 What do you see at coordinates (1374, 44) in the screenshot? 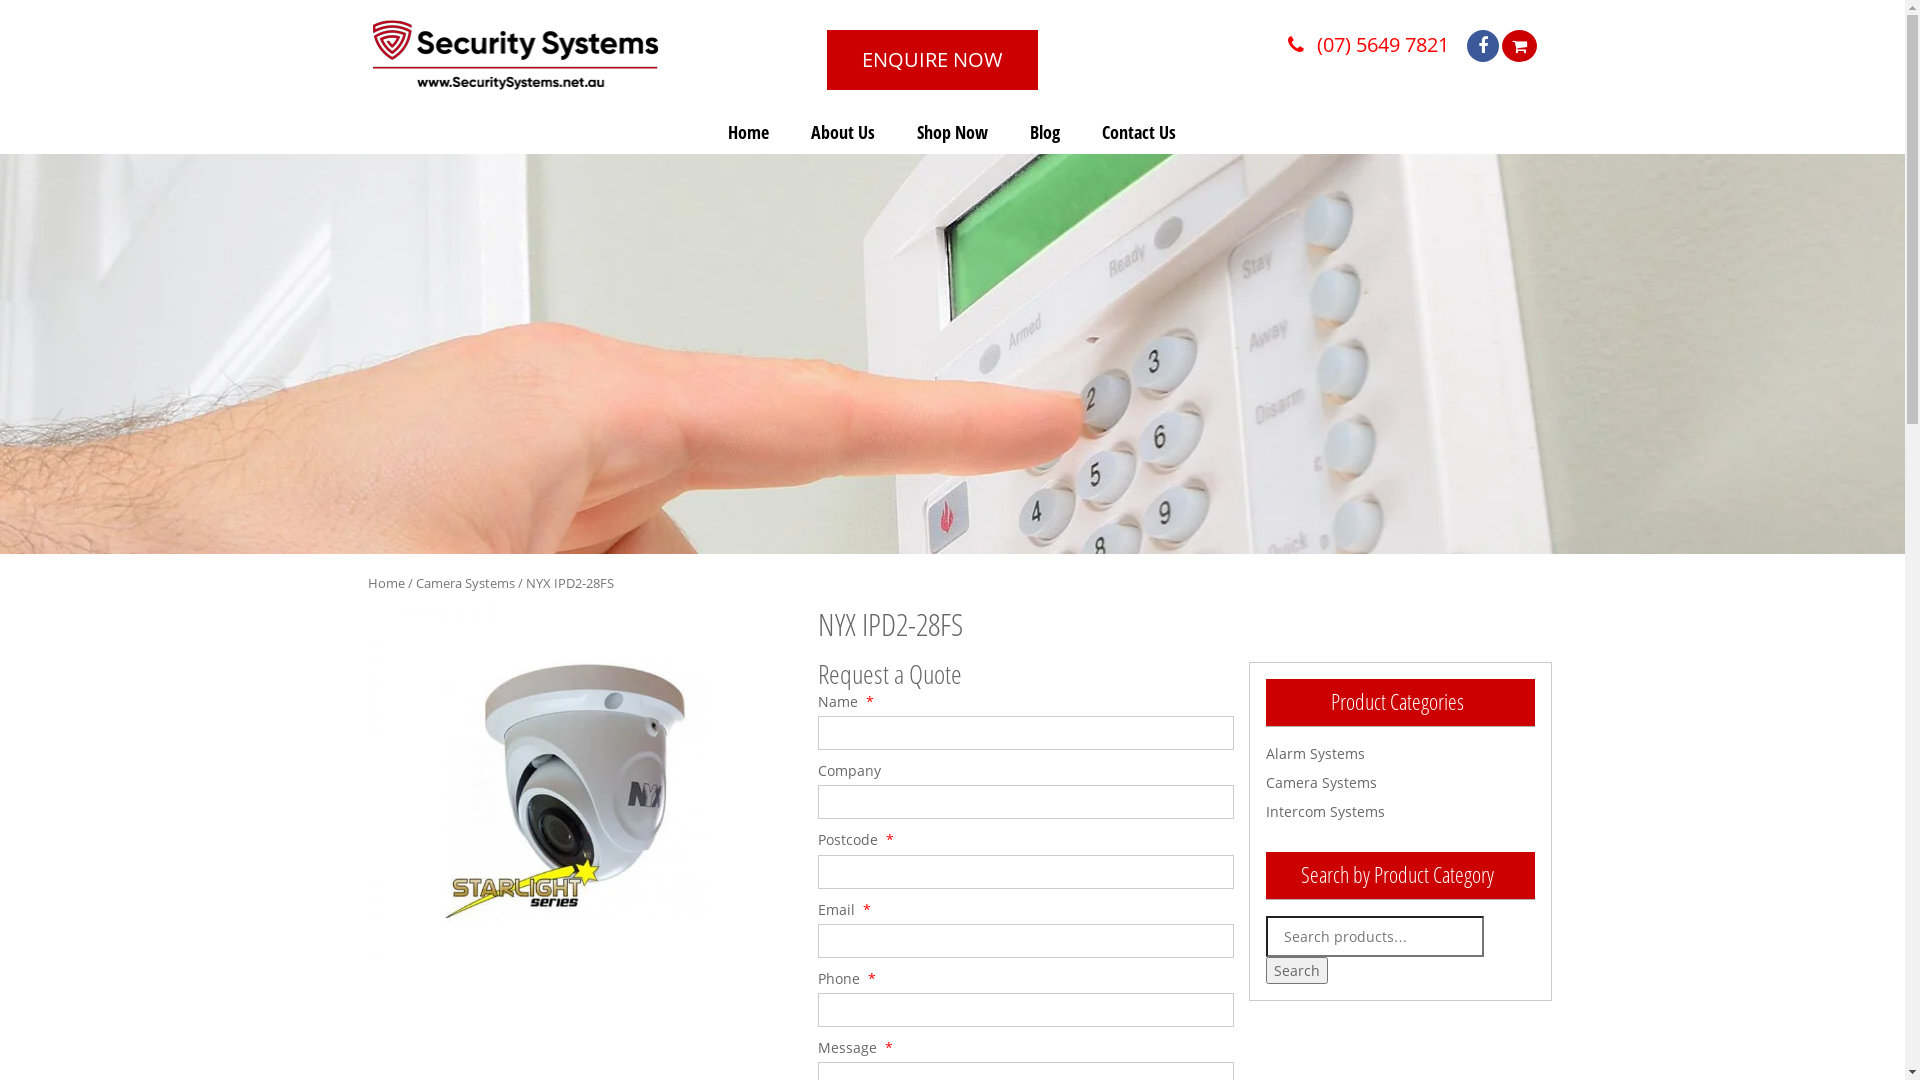
I see `(07) 5649 7821` at bounding box center [1374, 44].